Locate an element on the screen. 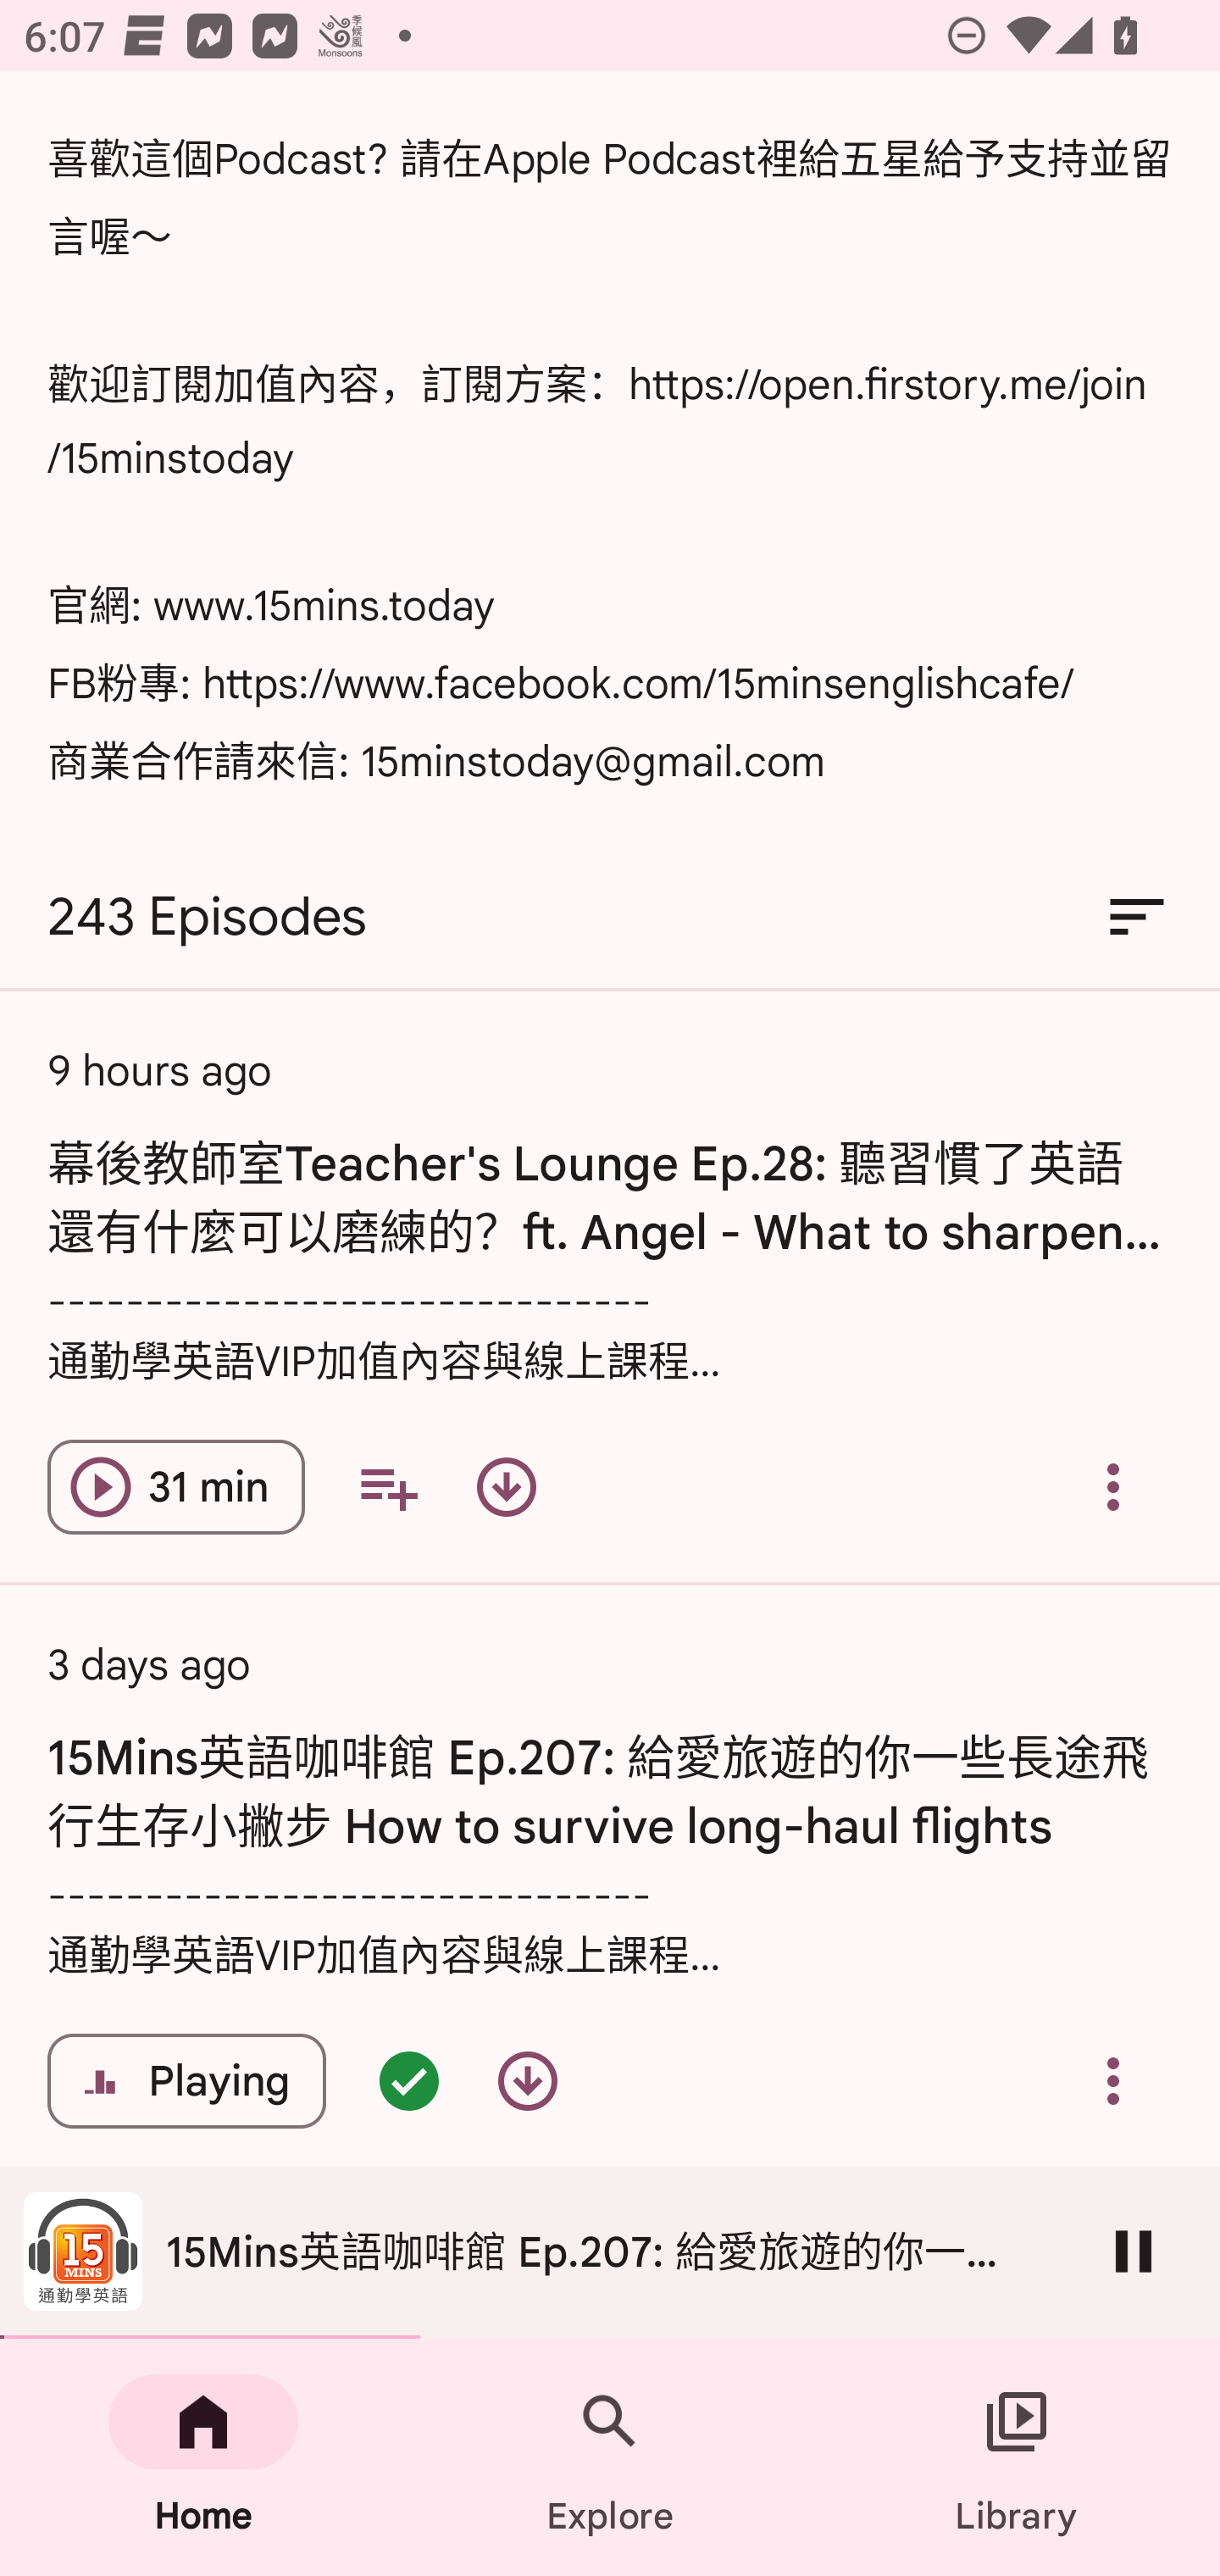  Add to your queue is located at coordinates (388, 1488).